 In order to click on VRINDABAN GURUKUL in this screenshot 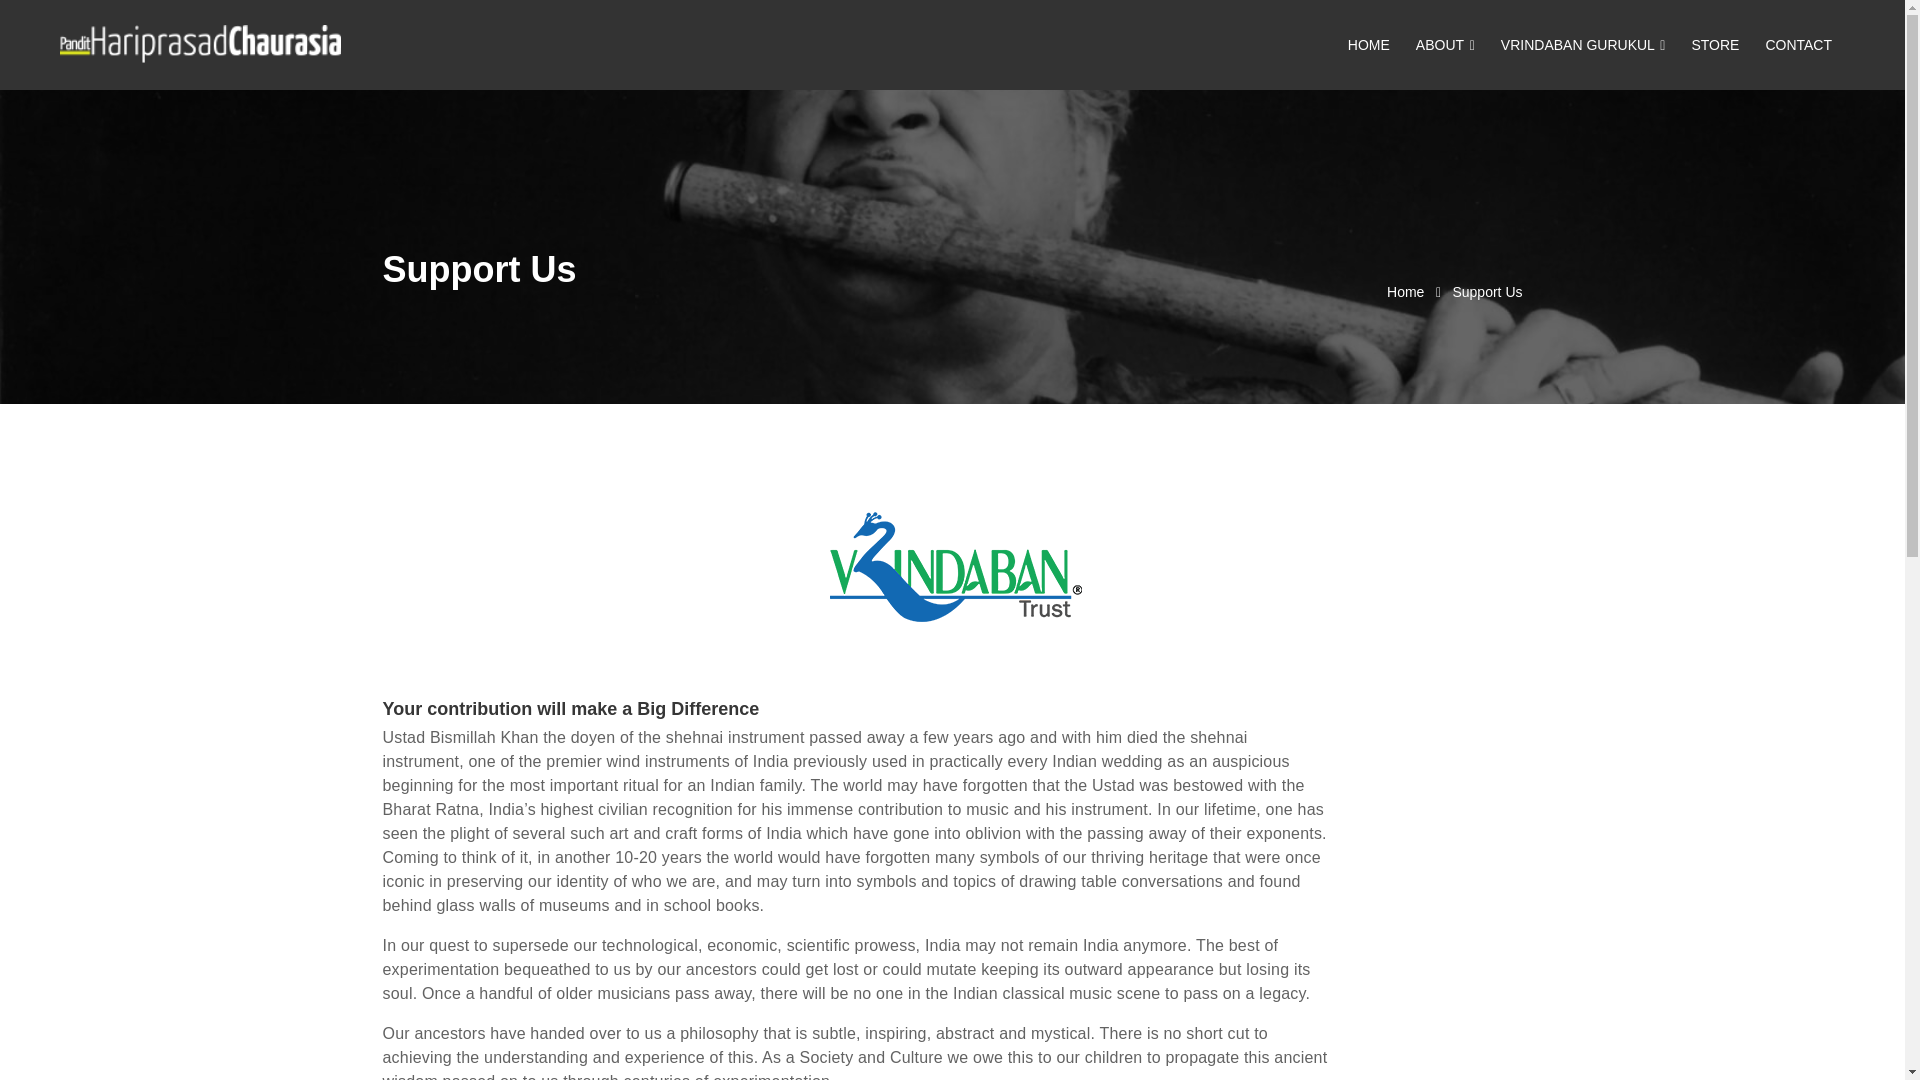, I will do `click(1583, 44)`.